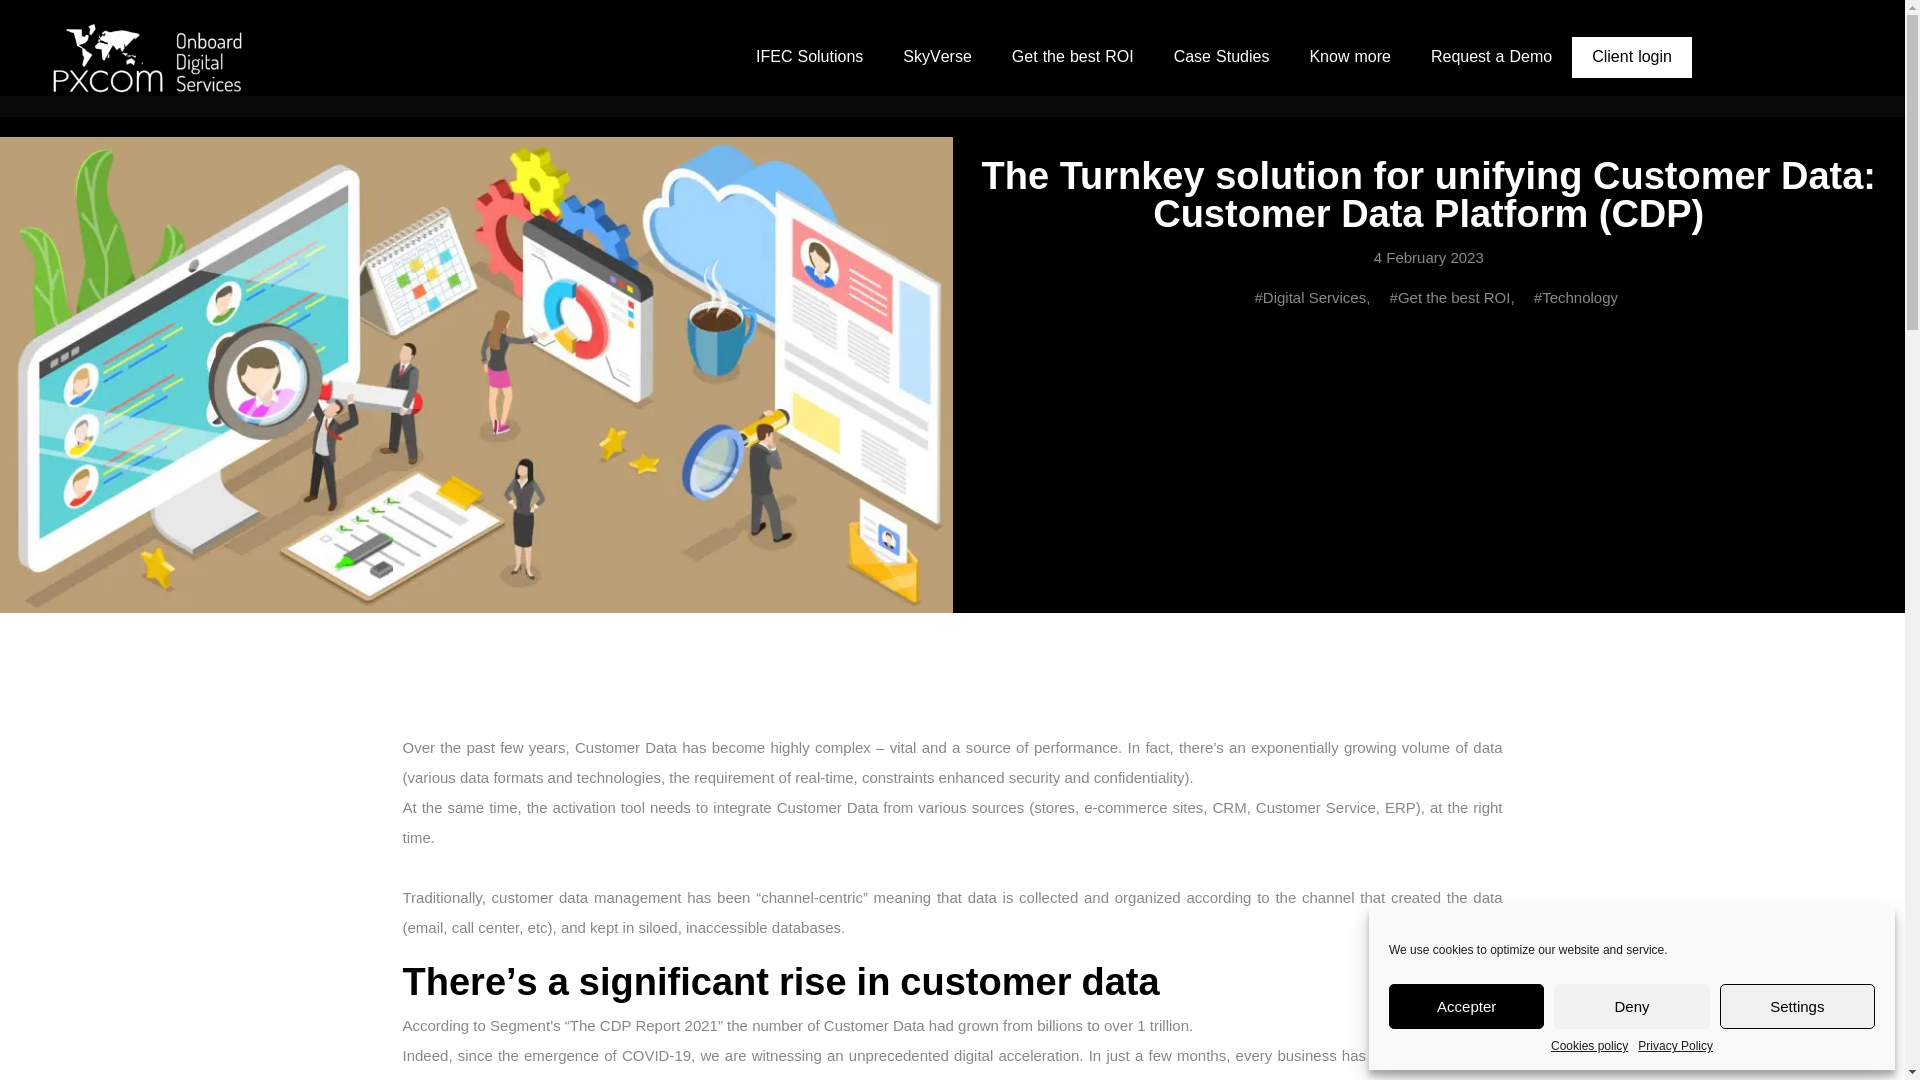 This screenshot has height=1080, width=1920. Describe the element at coordinates (1350, 56) in the screenshot. I see `Know more` at that location.